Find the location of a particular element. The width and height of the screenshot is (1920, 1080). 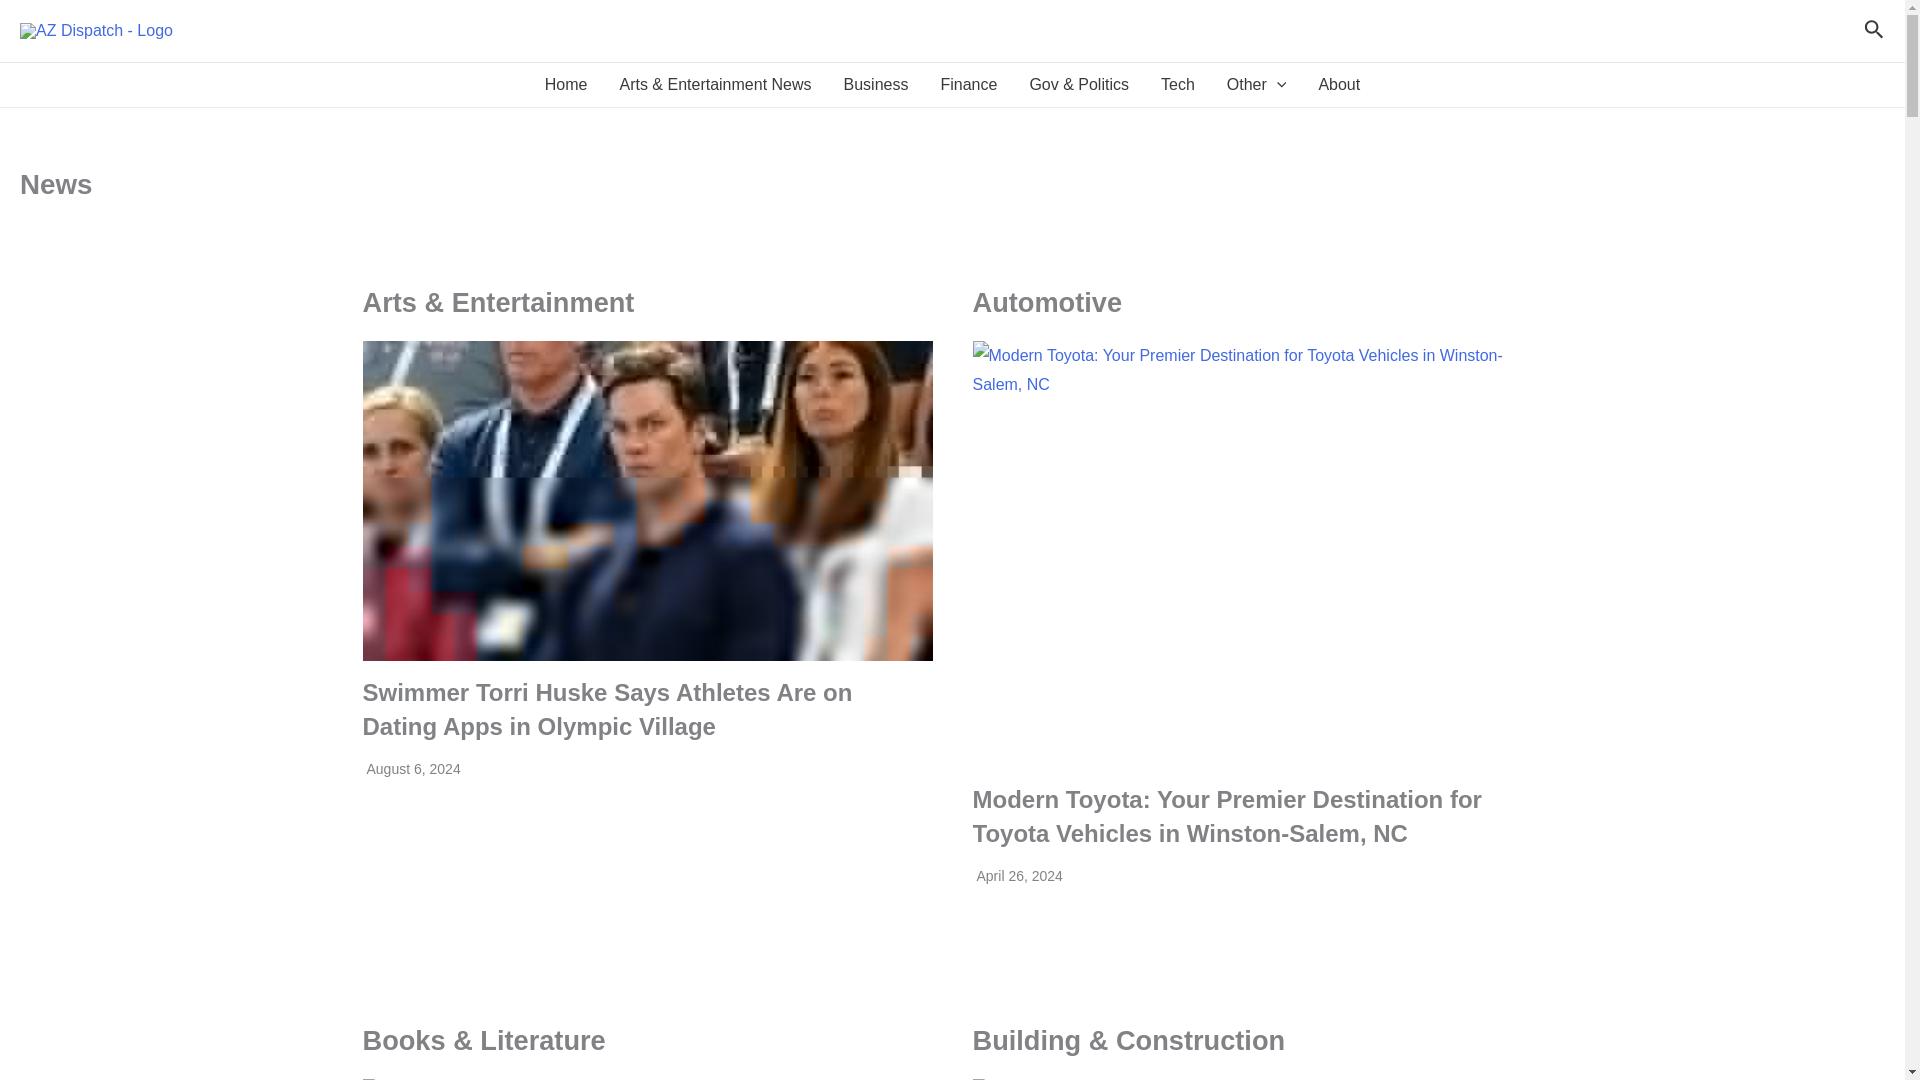

Business is located at coordinates (876, 84).